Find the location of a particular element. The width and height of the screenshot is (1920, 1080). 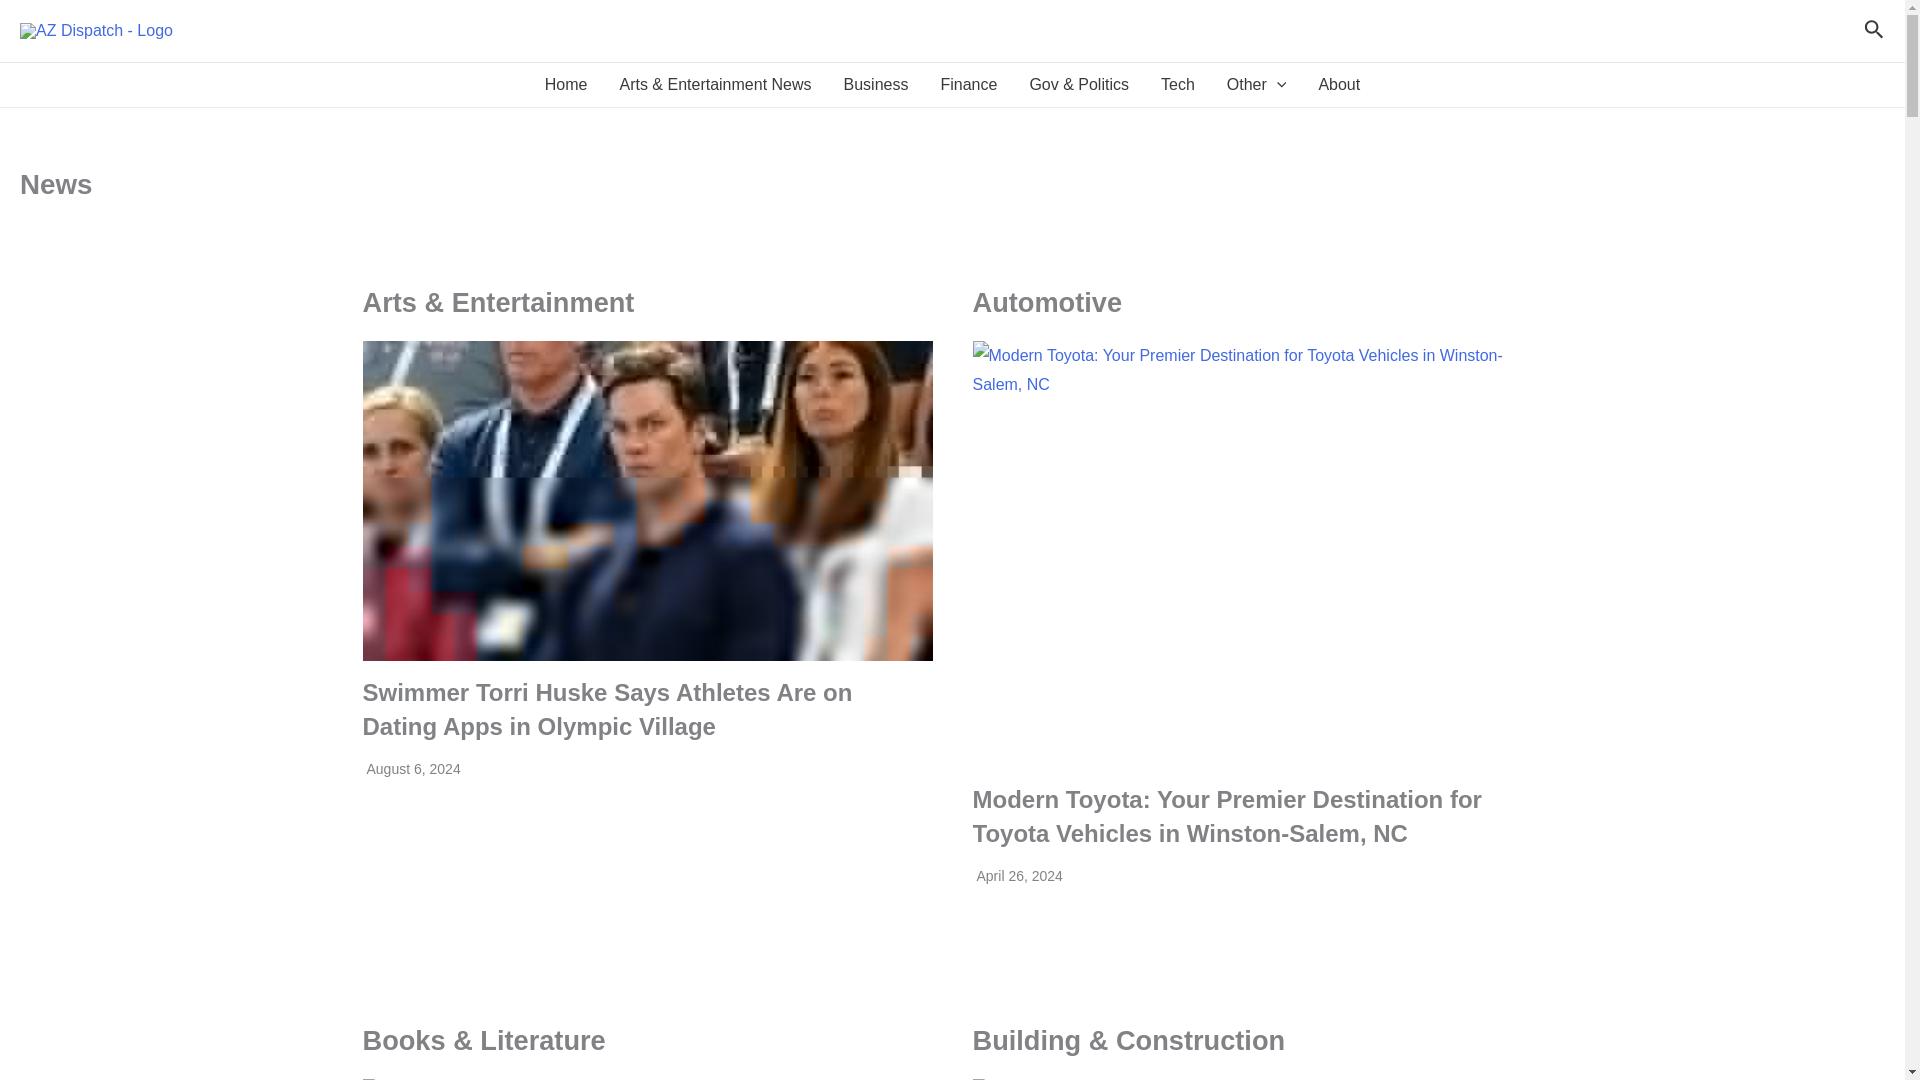

Business is located at coordinates (876, 84).